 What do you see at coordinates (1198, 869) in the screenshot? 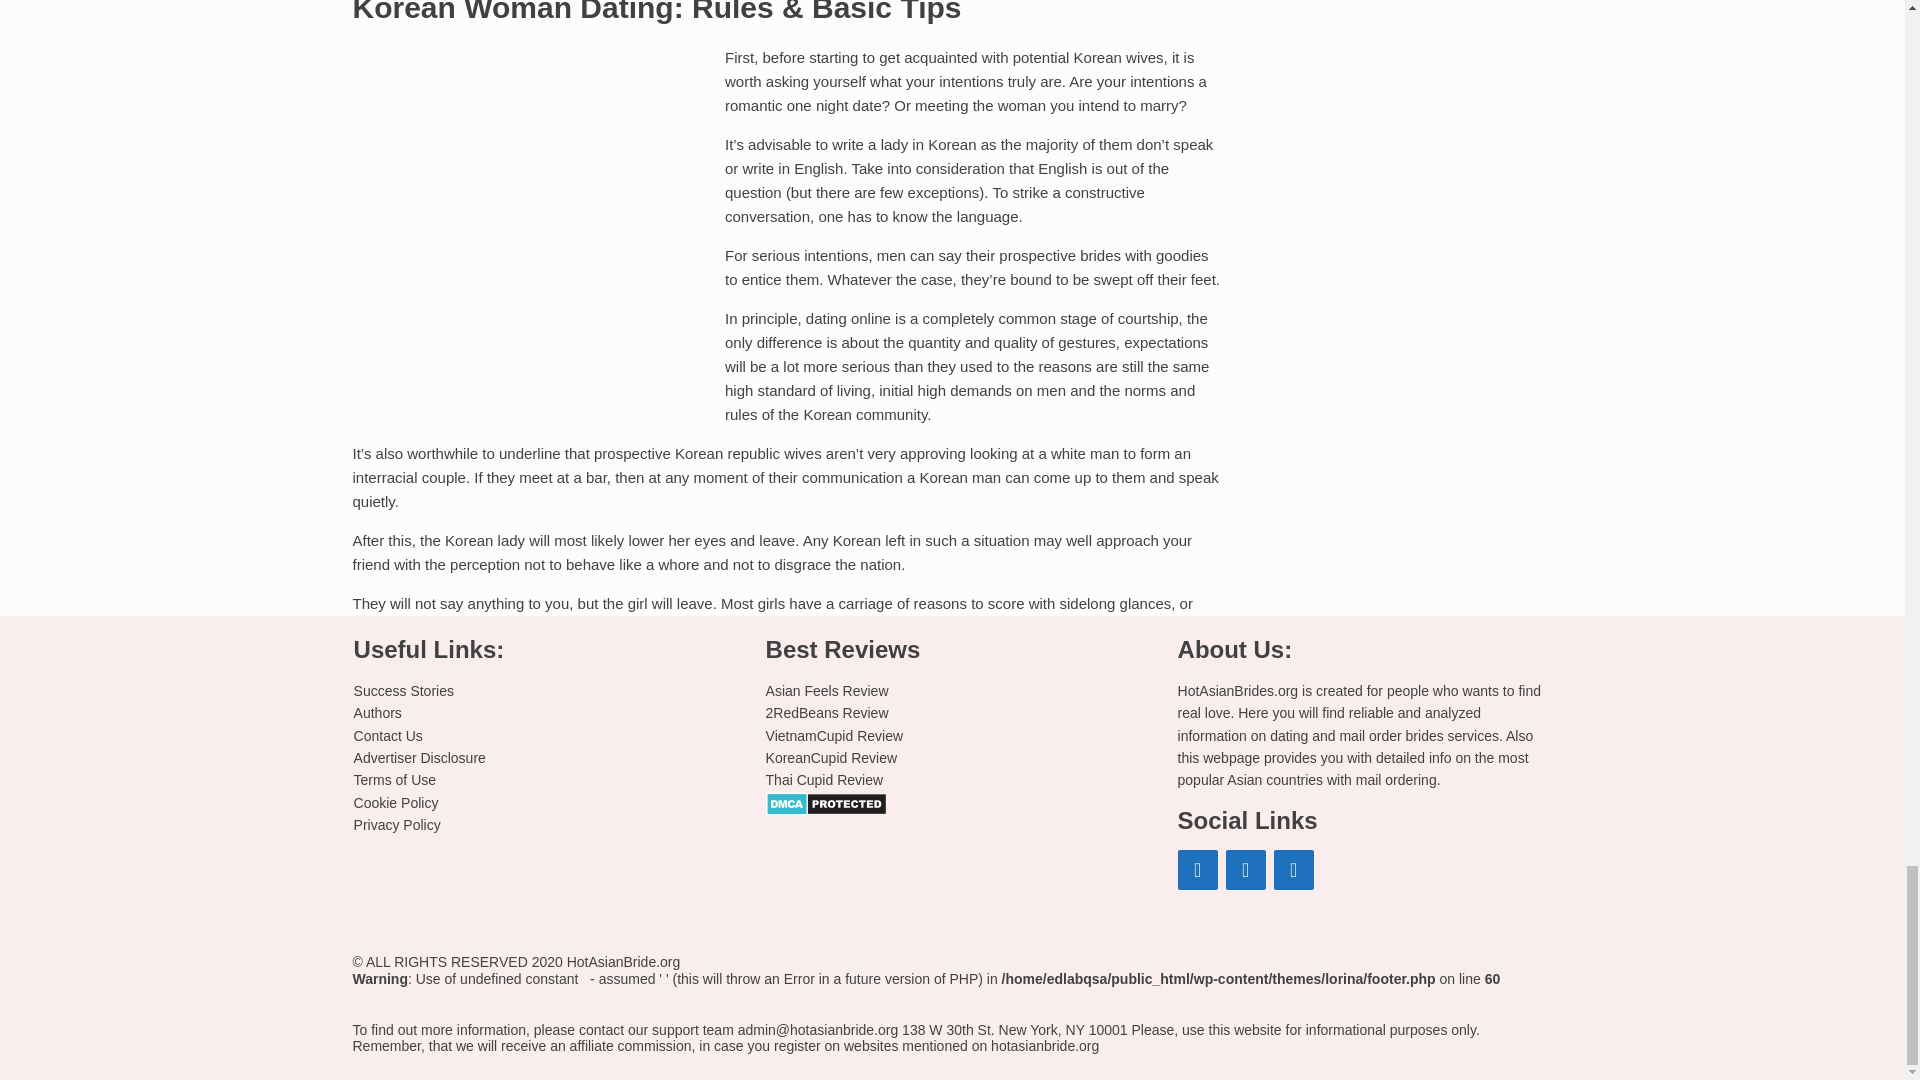
I see `Pinterest` at bounding box center [1198, 869].